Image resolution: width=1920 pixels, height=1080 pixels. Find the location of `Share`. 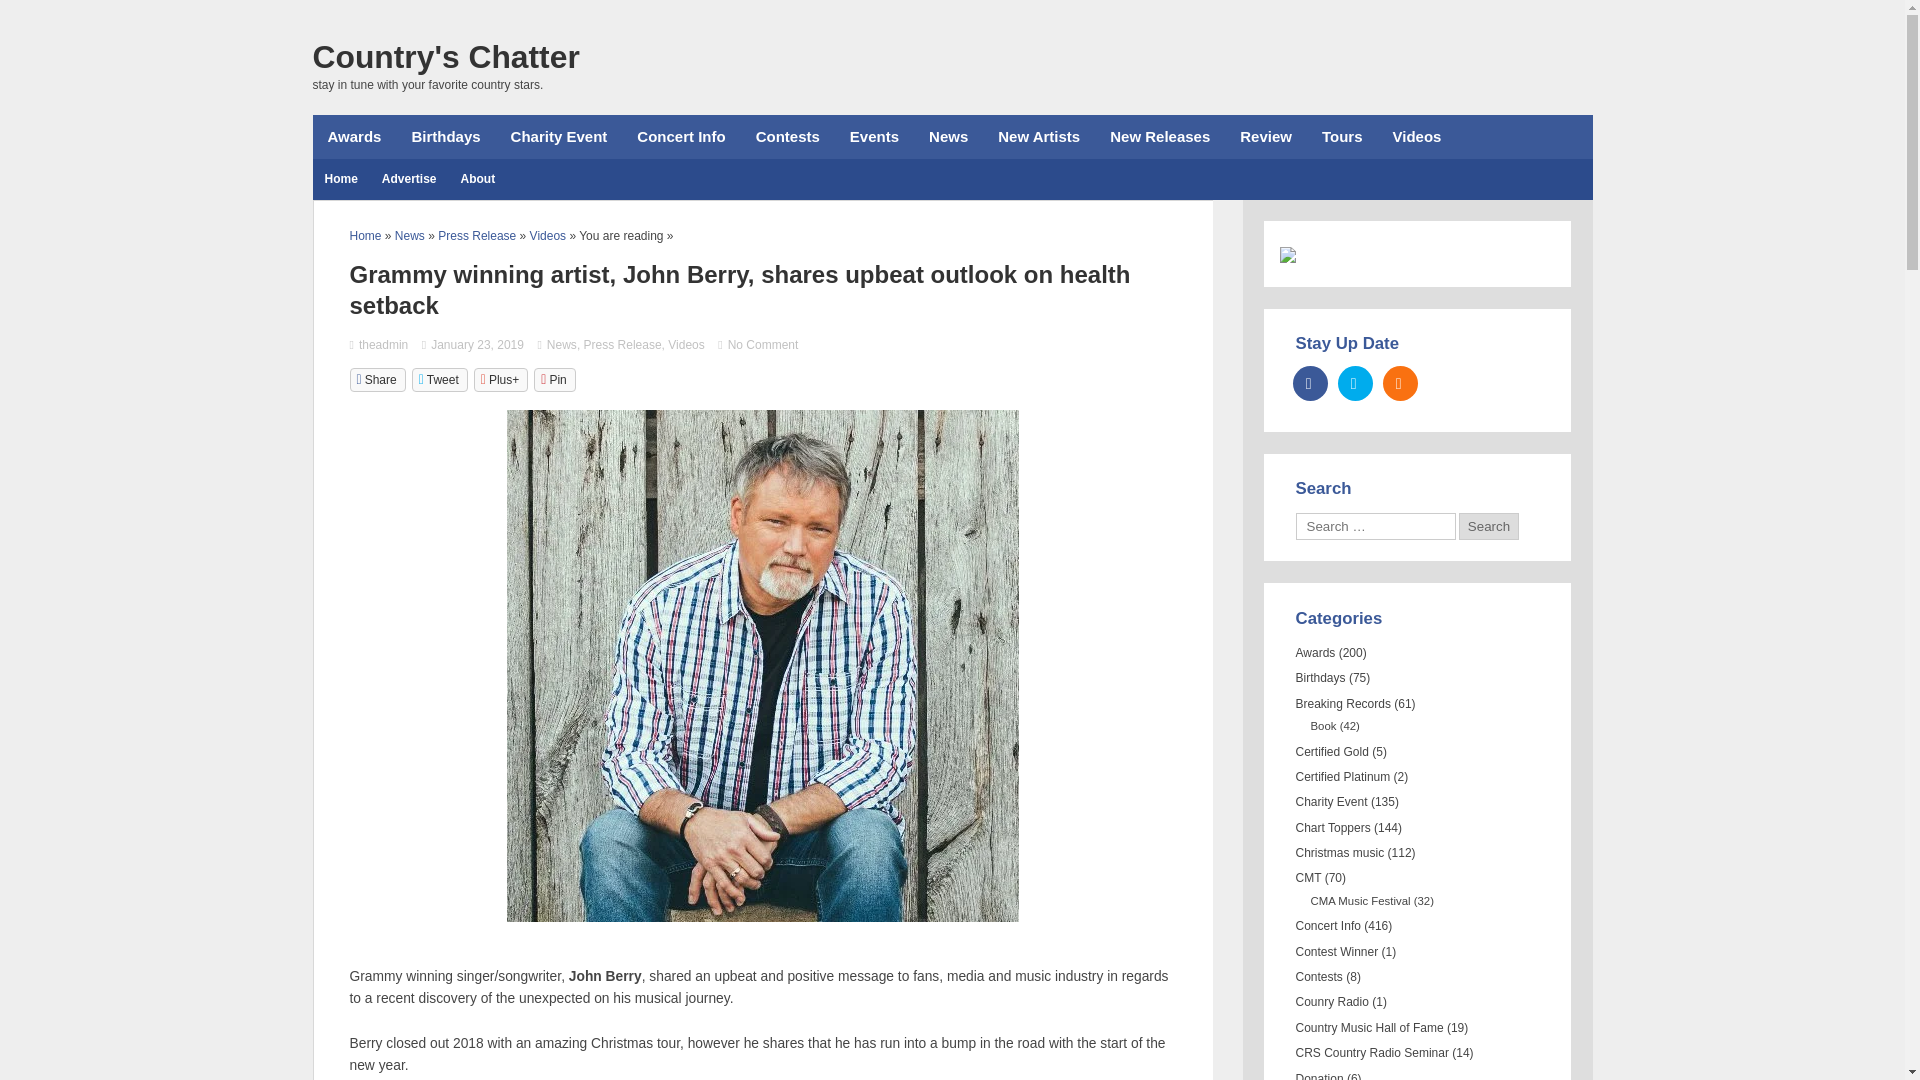

Share is located at coordinates (377, 380).